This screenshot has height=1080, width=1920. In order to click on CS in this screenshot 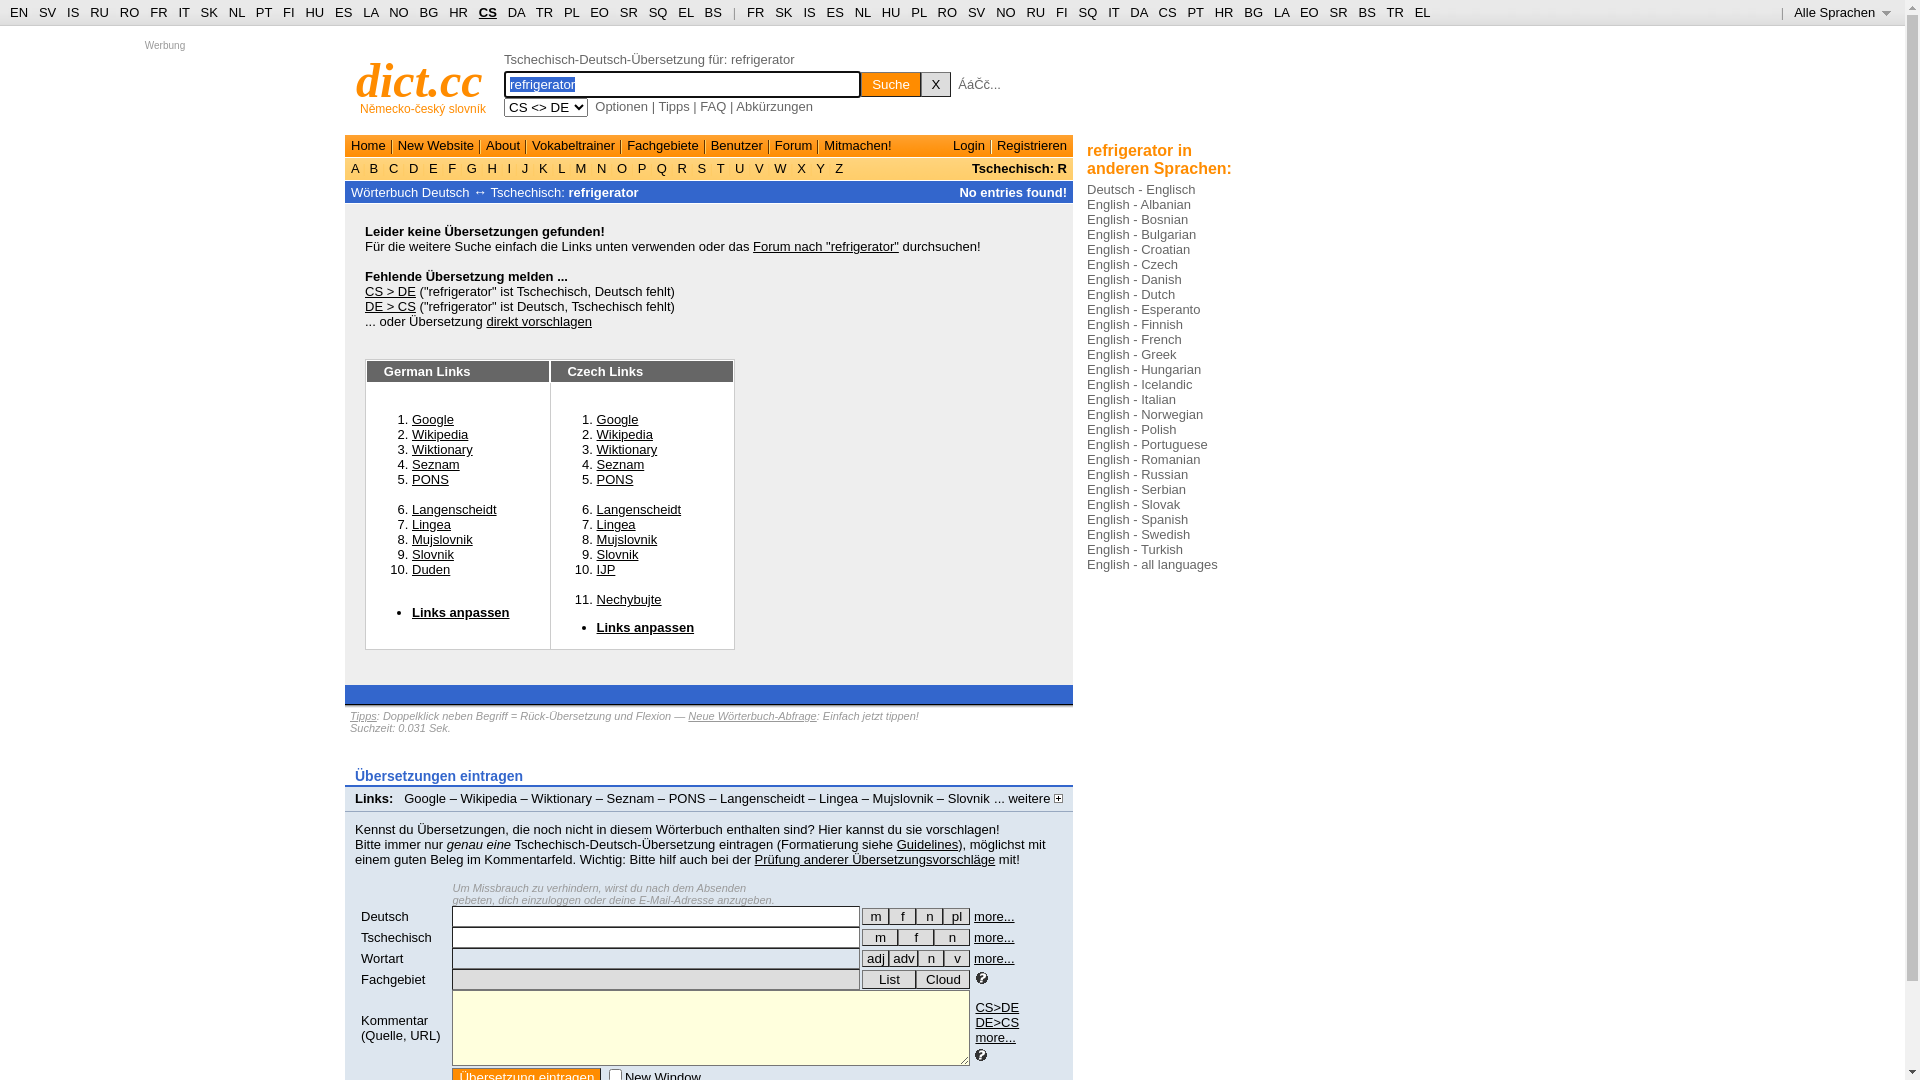, I will do `click(1167, 12)`.